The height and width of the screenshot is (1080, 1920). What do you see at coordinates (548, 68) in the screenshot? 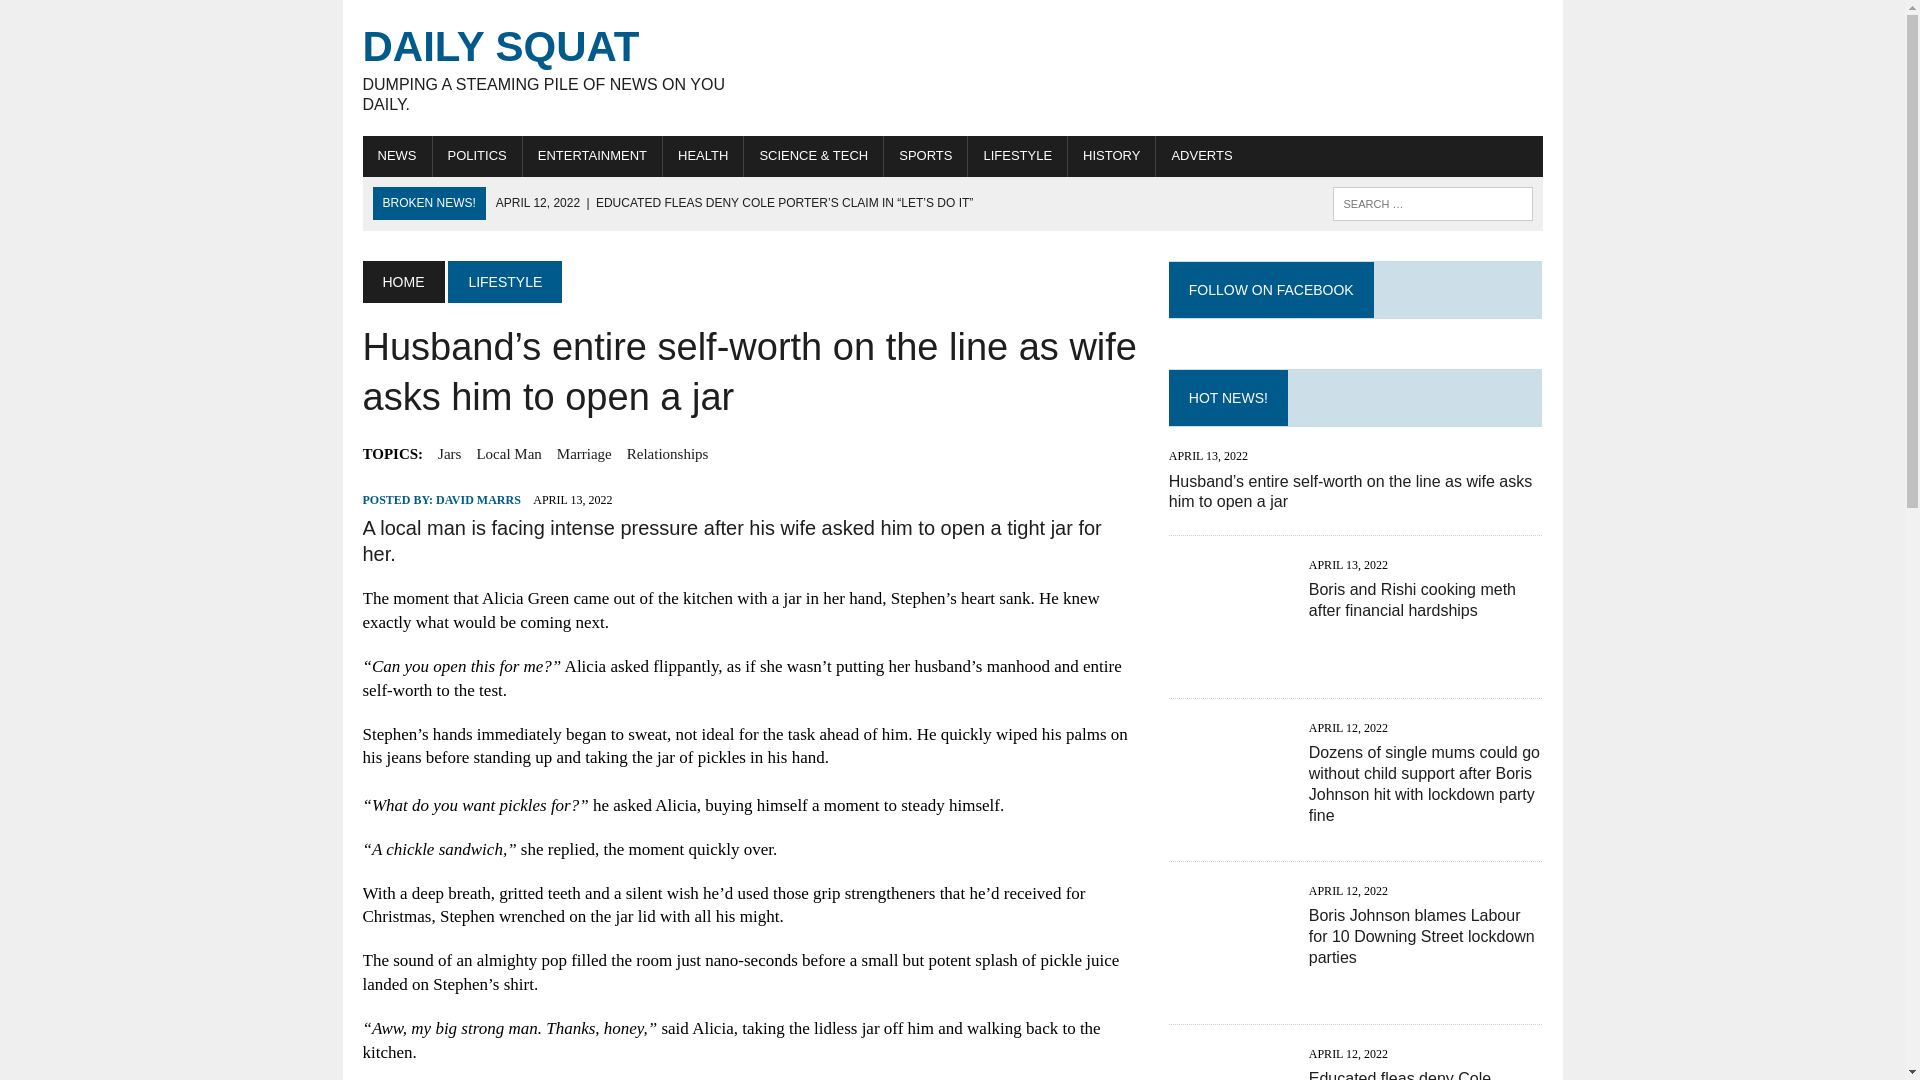
I see `HISTORY` at bounding box center [548, 68].